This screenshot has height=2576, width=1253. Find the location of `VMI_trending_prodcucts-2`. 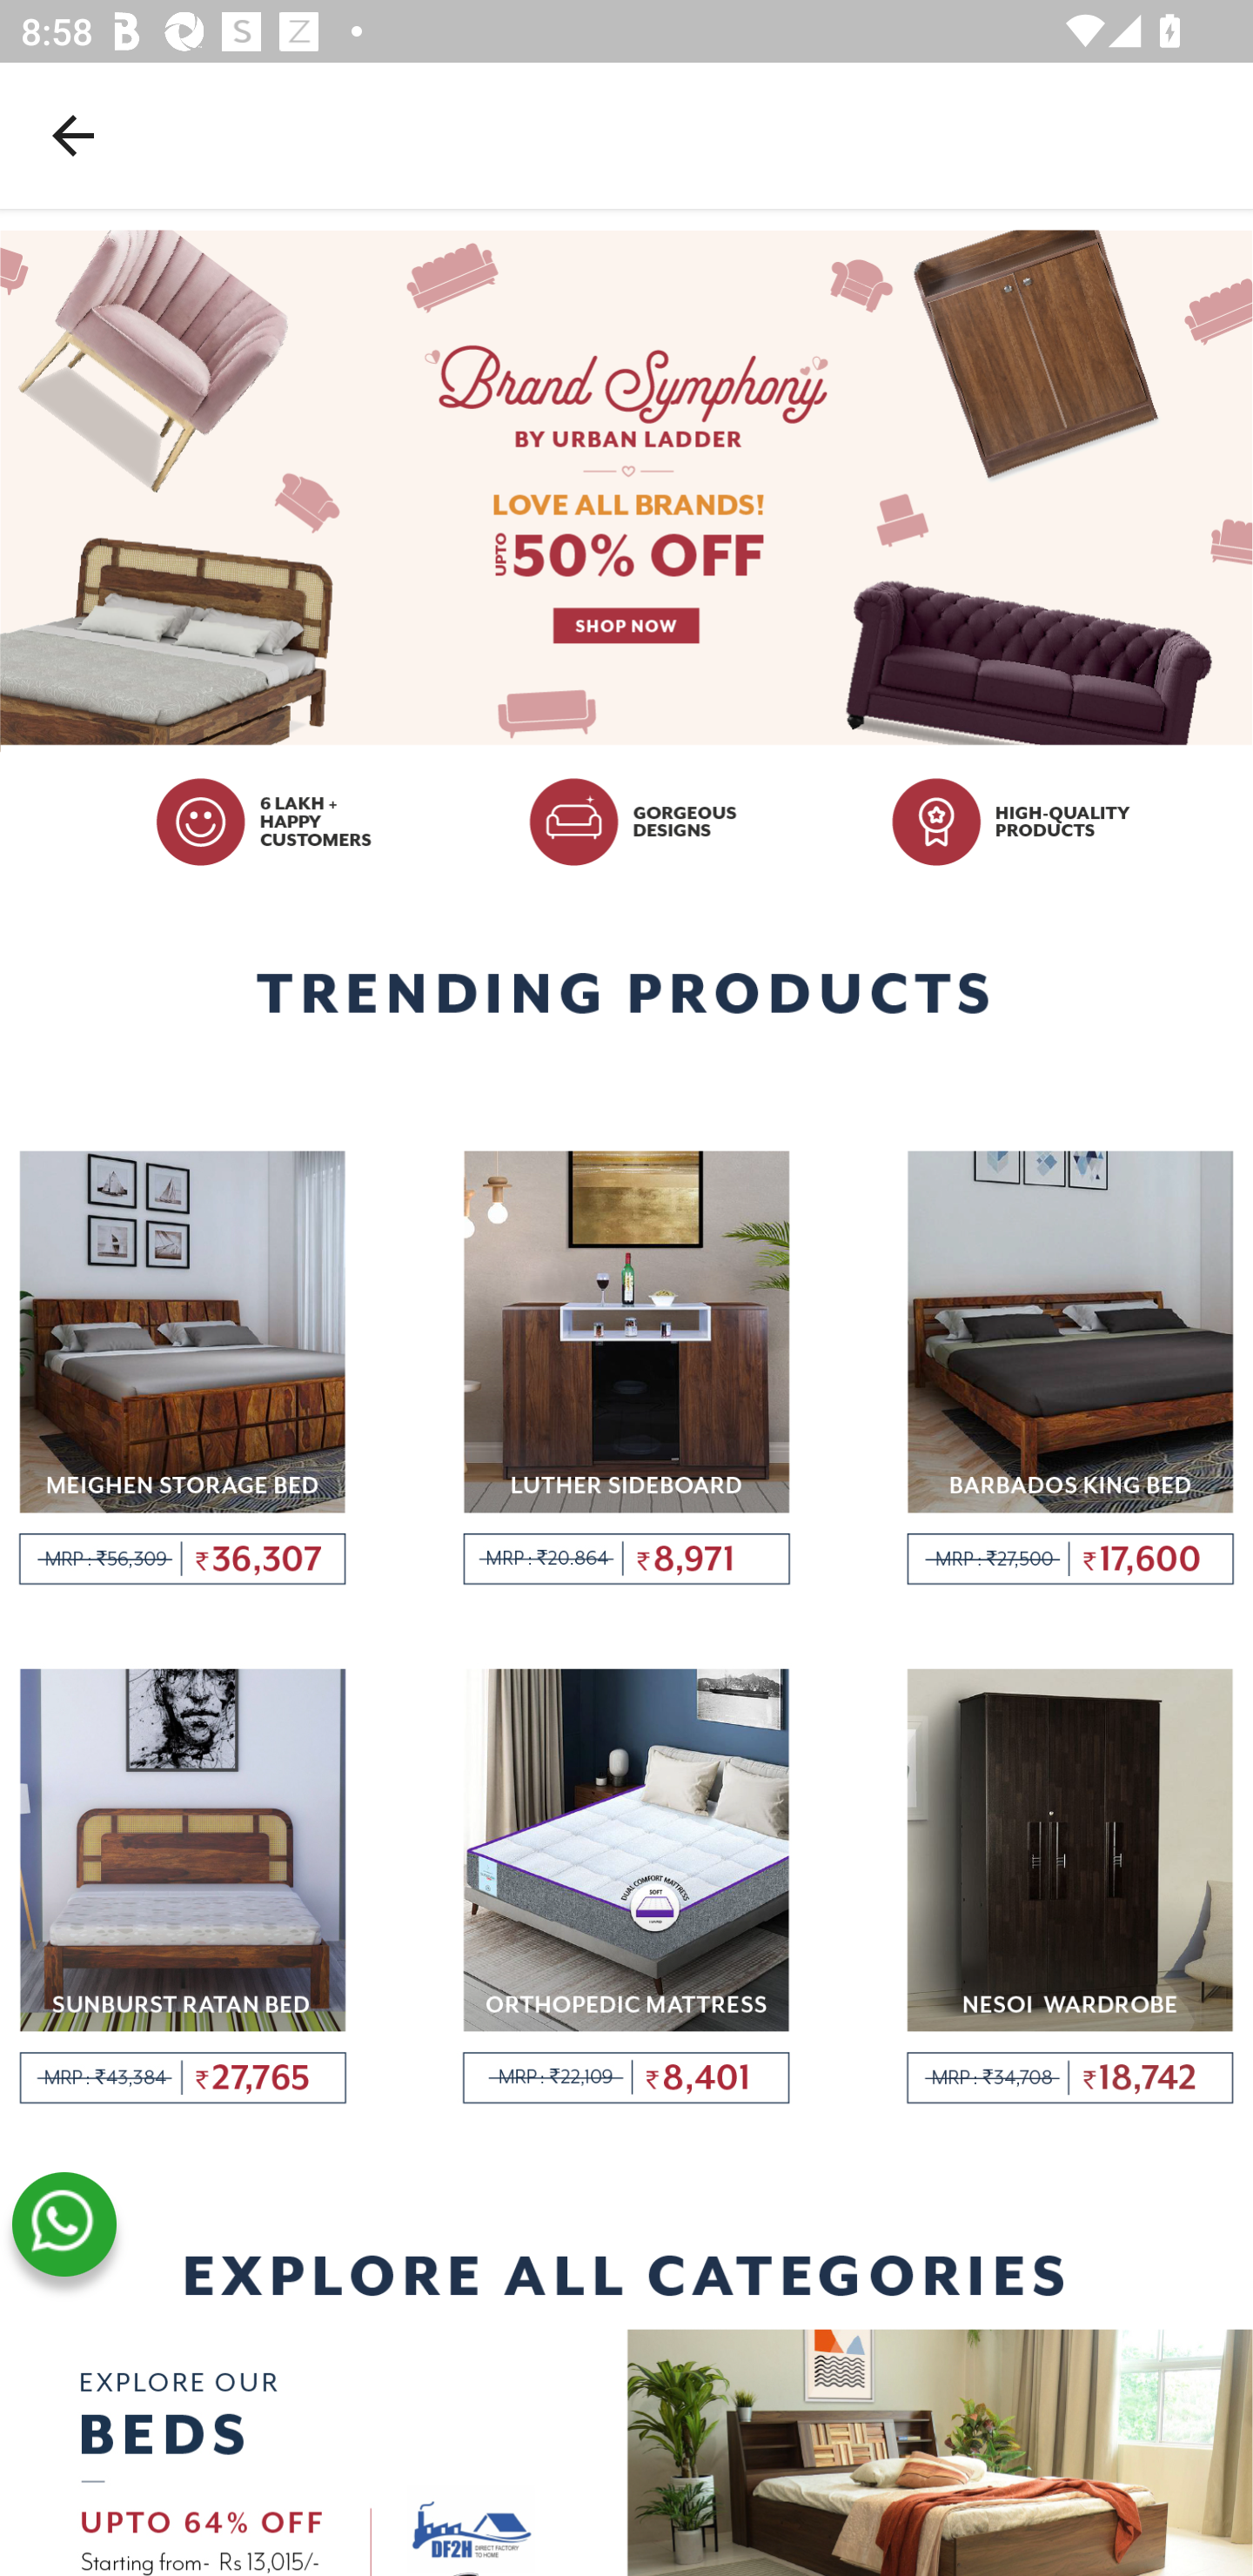

VMI_trending_prodcucts-2 is located at coordinates (626, 1369).